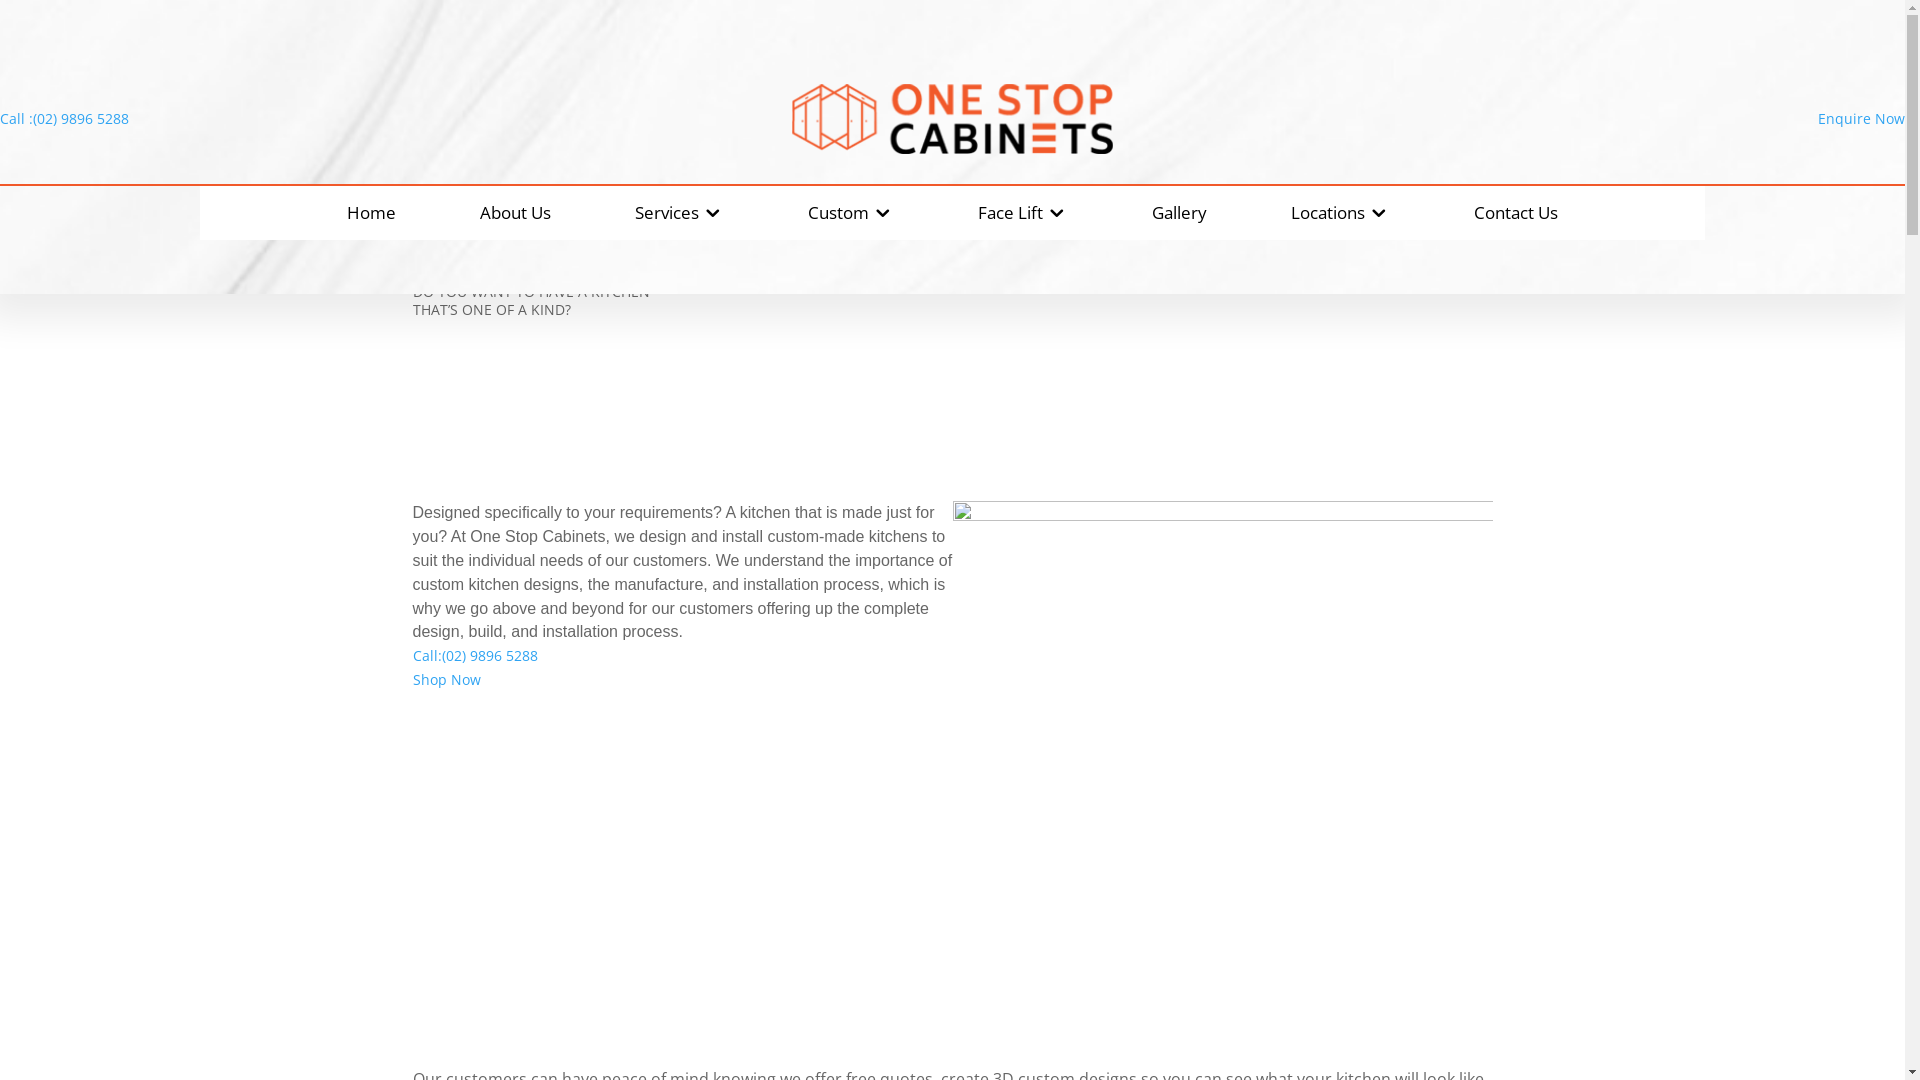 The image size is (1920, 1080). What do you see at coordinates (474, 656) in the screenshot?
I see `Call:(02) 9896 5288` at bounding box center [474, 656].